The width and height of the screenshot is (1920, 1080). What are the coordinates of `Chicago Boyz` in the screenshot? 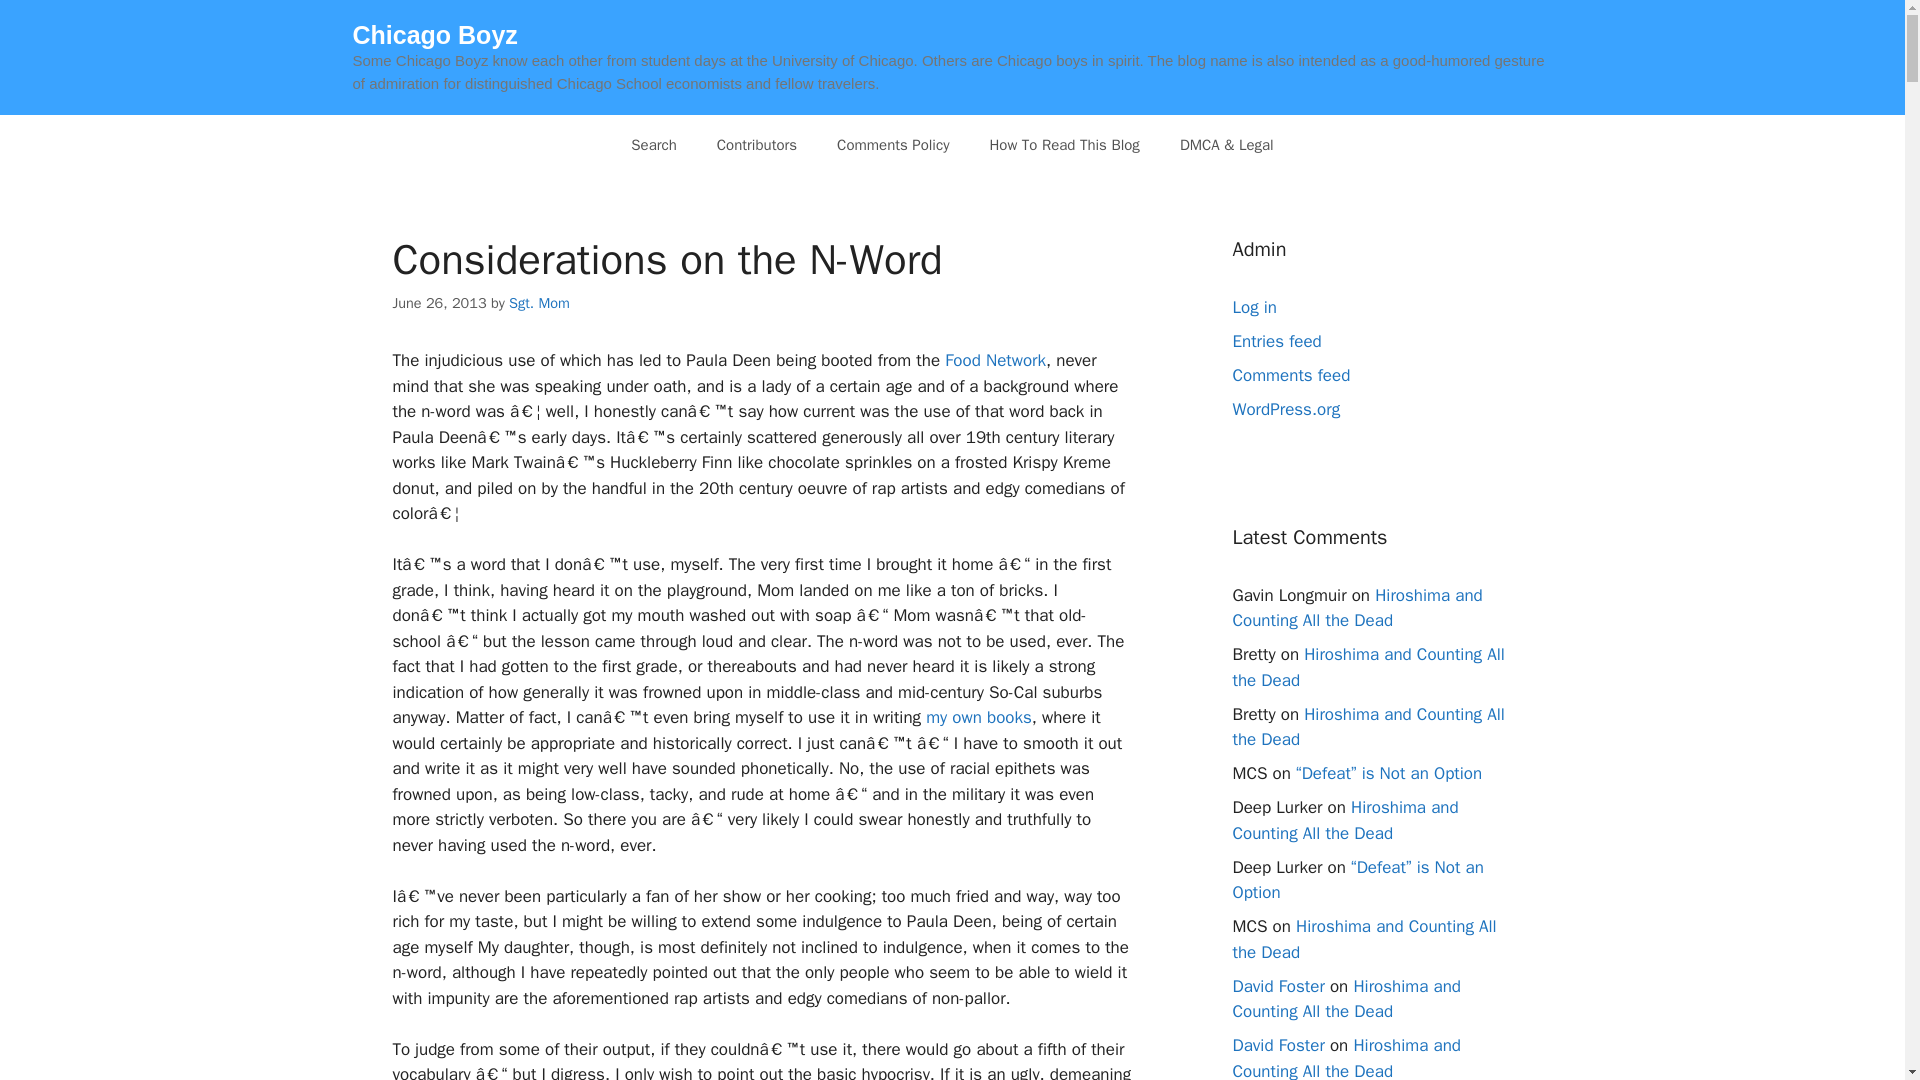 It's located at (434, 34).